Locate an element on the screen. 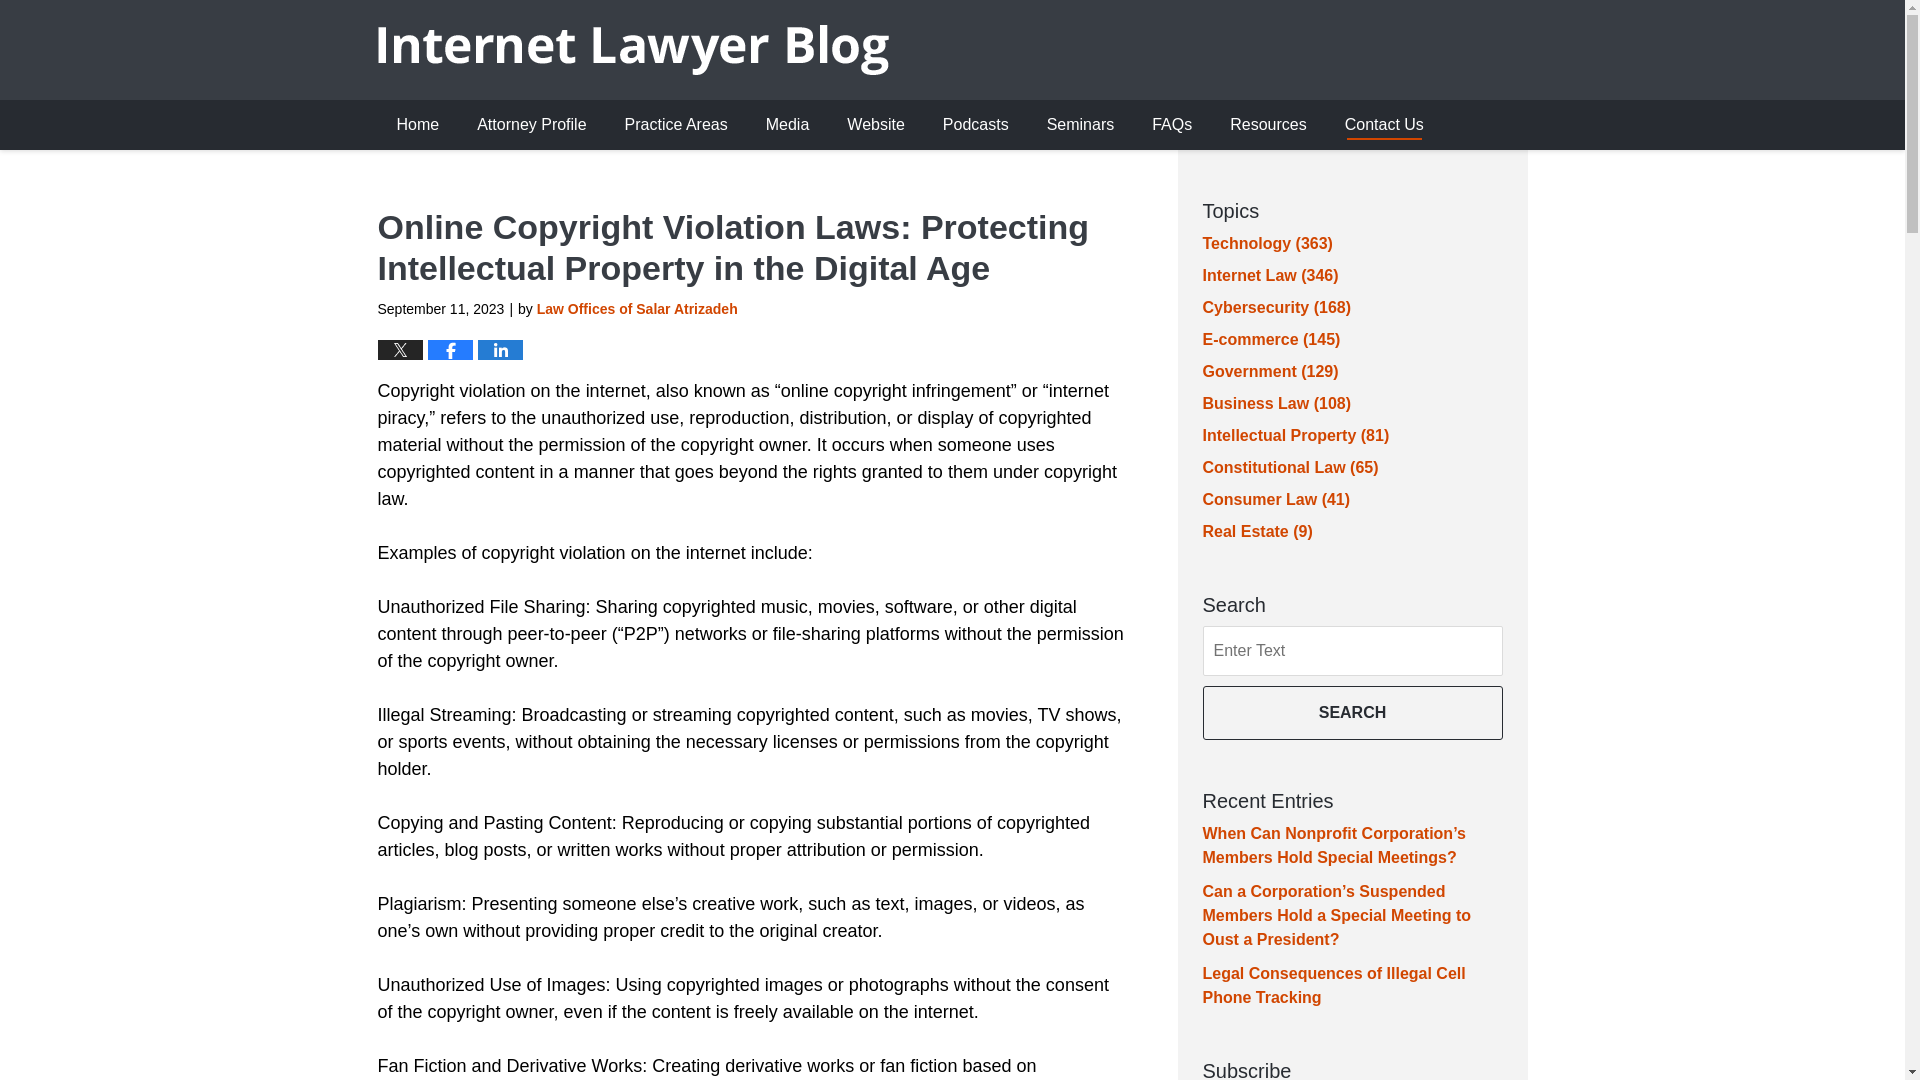  Website is located at coordinates (875, 125).